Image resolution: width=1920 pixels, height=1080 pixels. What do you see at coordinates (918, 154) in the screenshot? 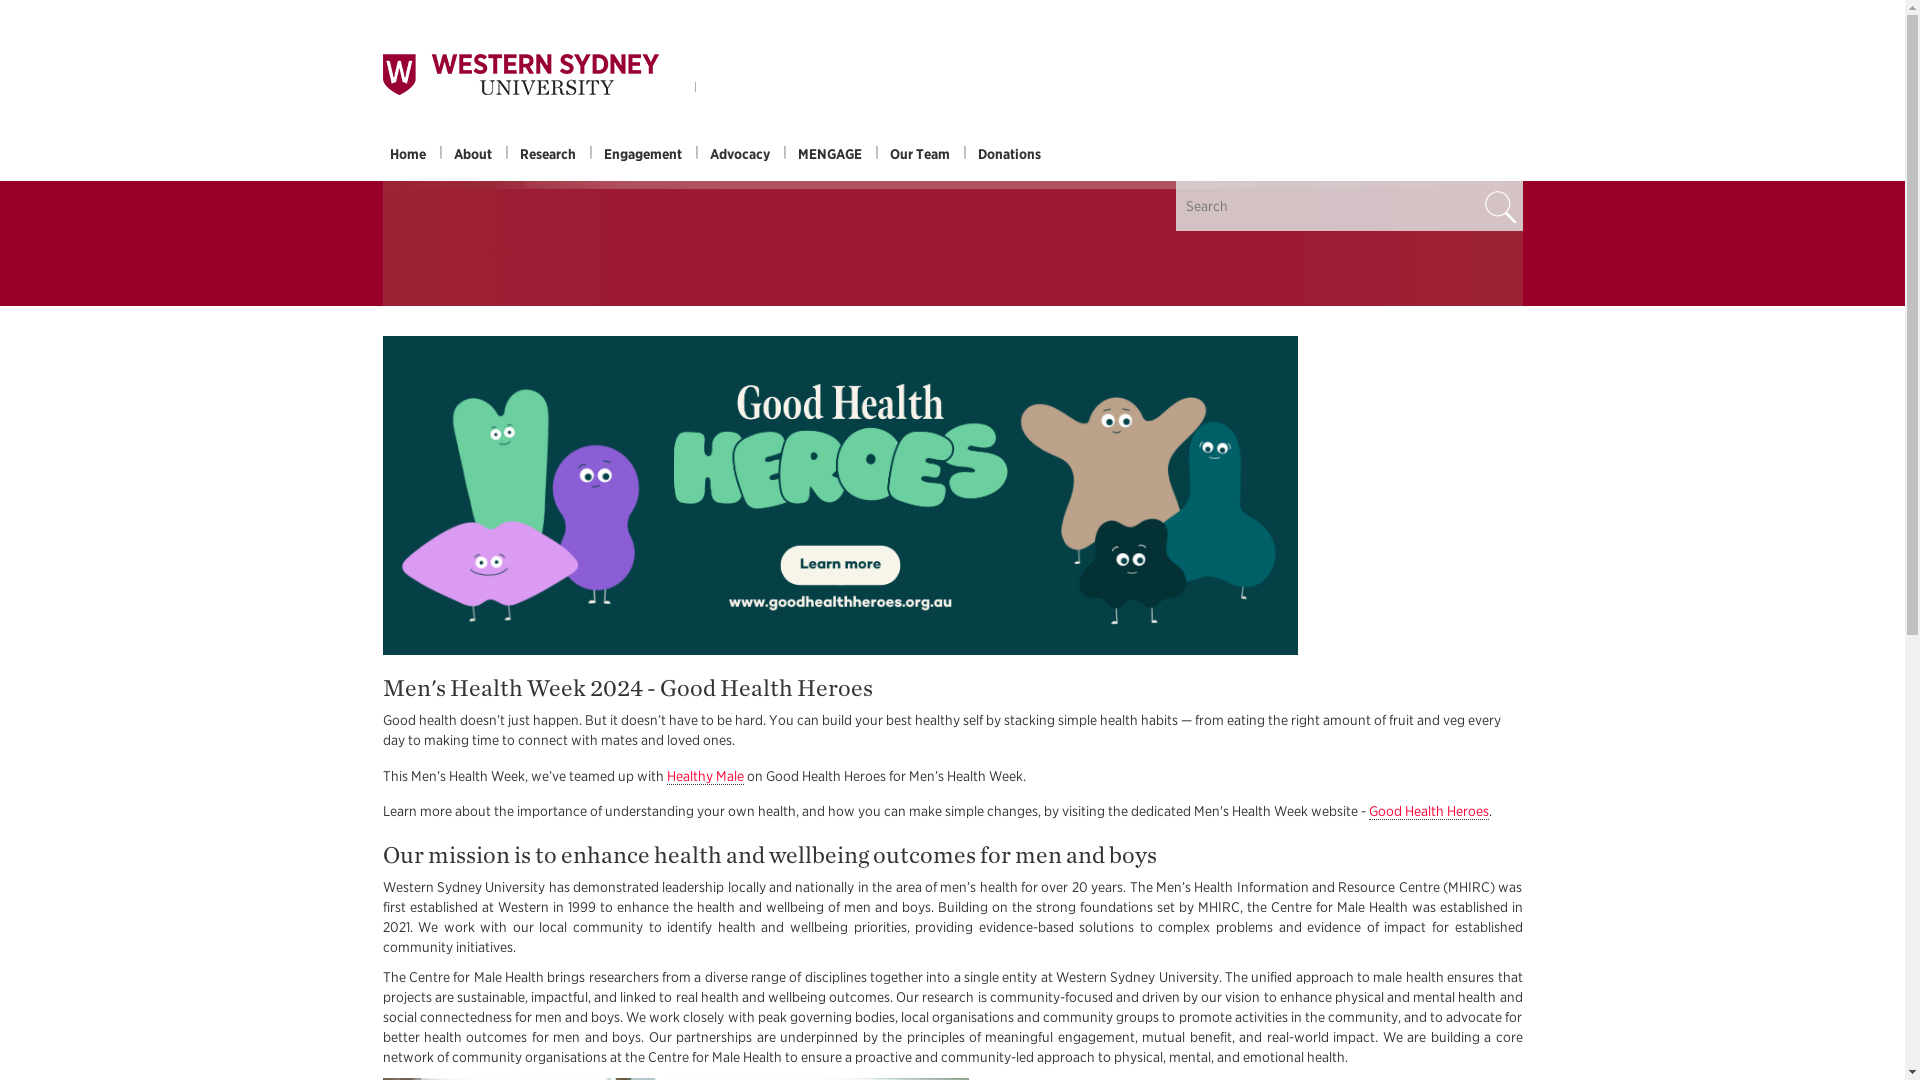
I see `Our Team` at bounding box center [918, 154].